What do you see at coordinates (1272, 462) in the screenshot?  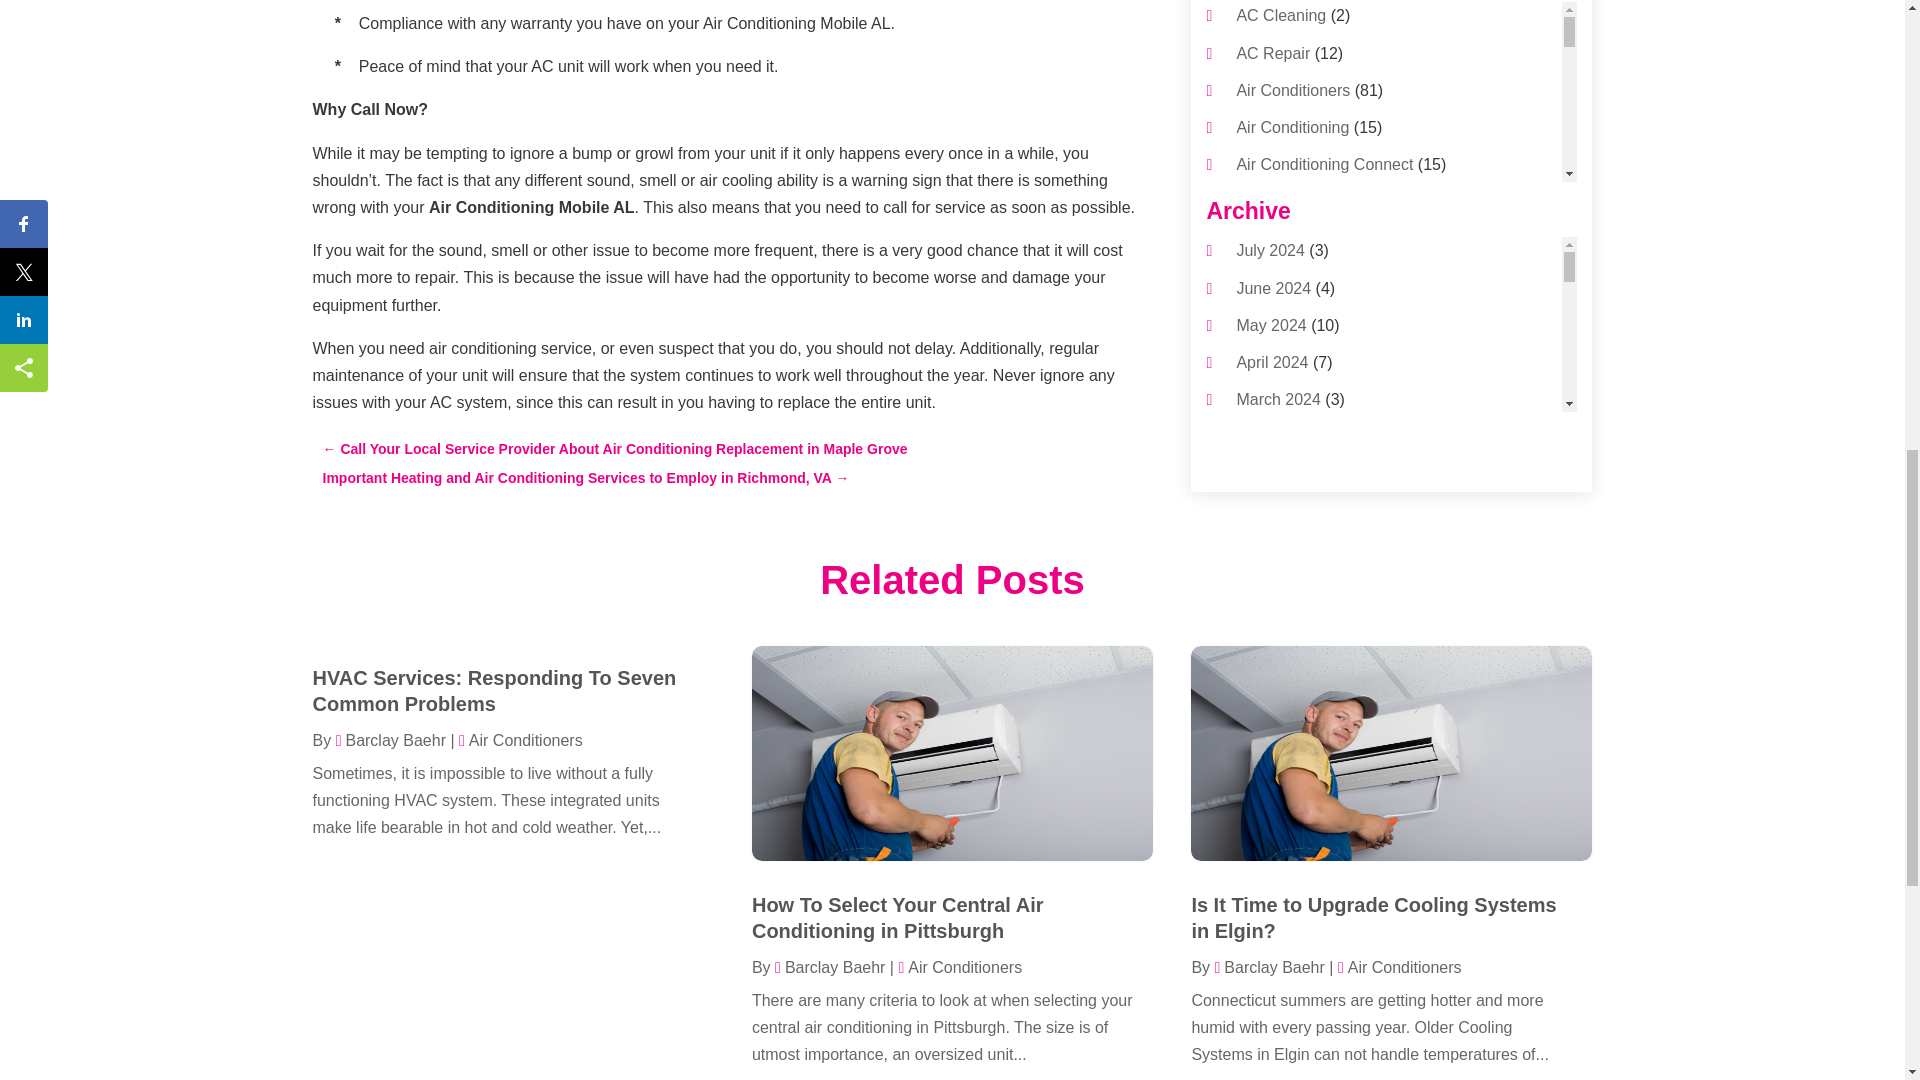 I see `Electrician` at bounding box center [1272, 462].